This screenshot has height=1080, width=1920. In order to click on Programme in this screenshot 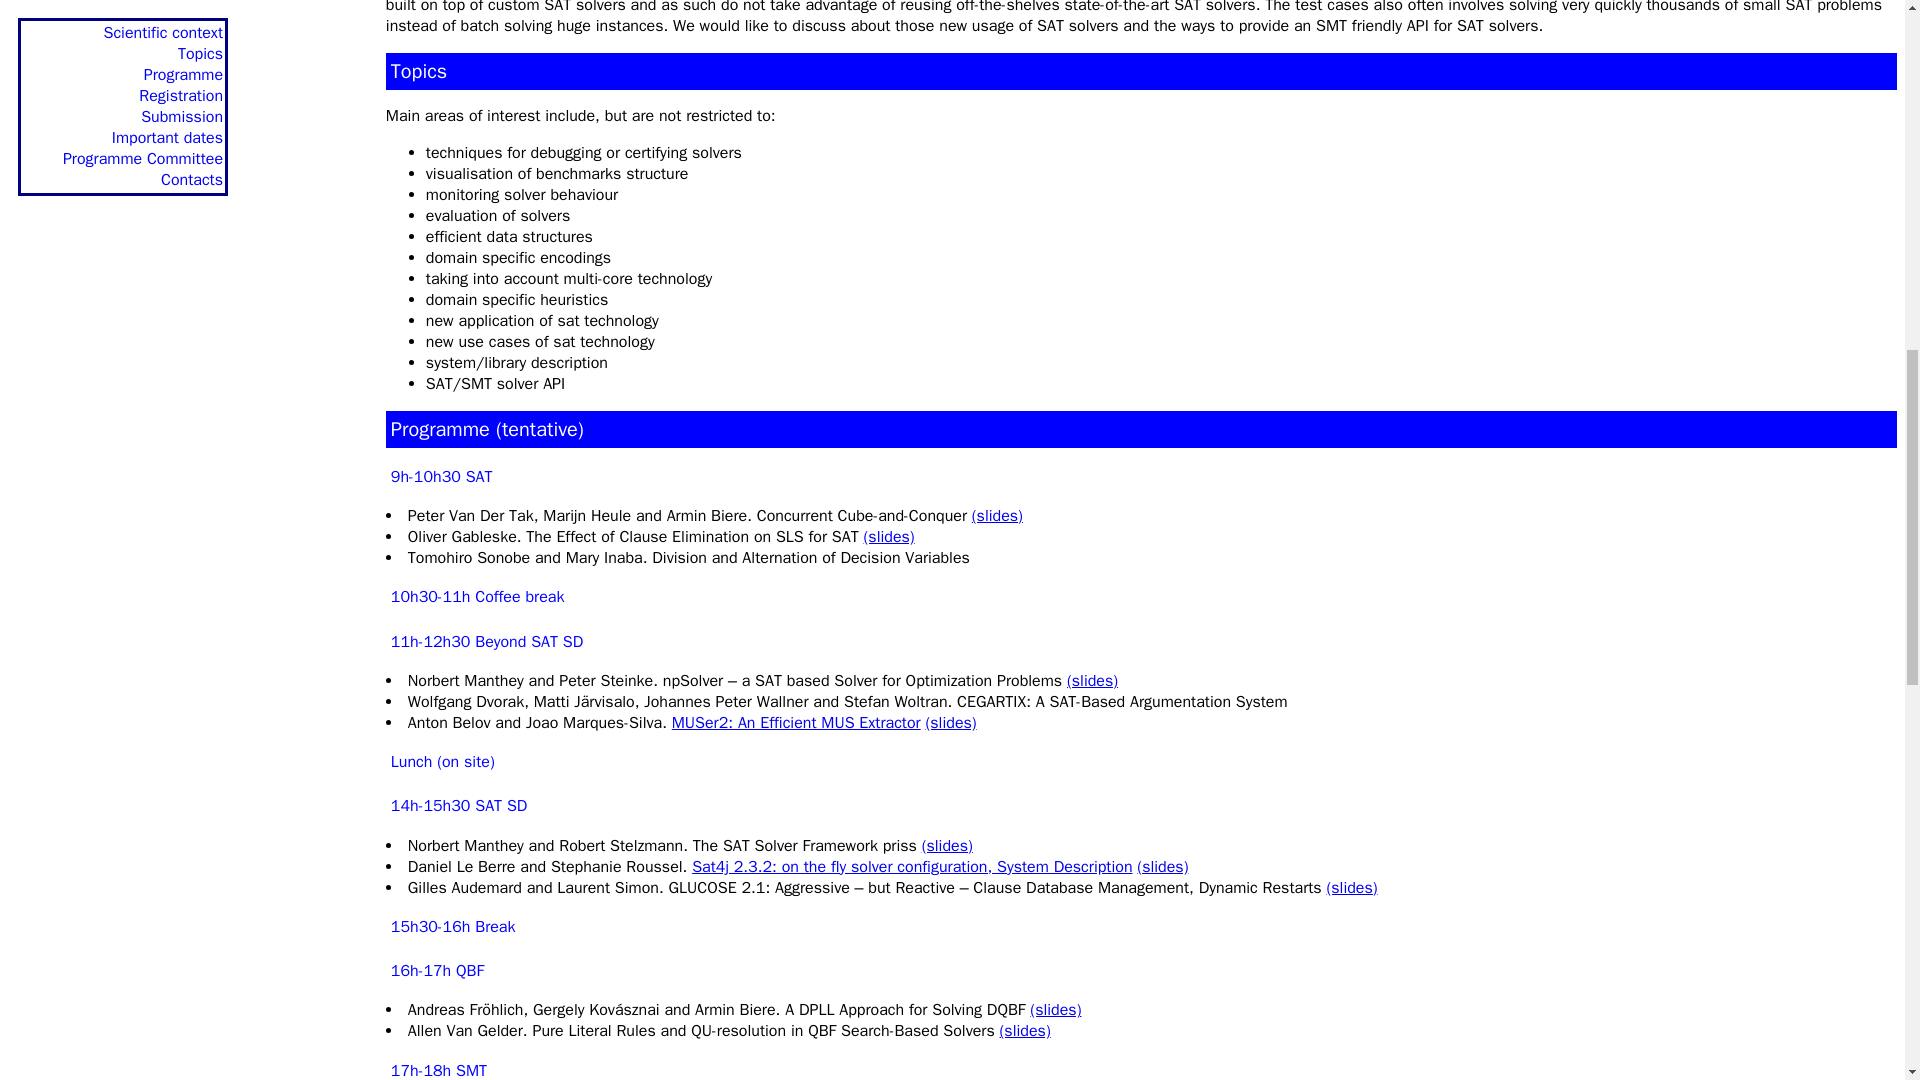, I will do `click(440, 428)`.